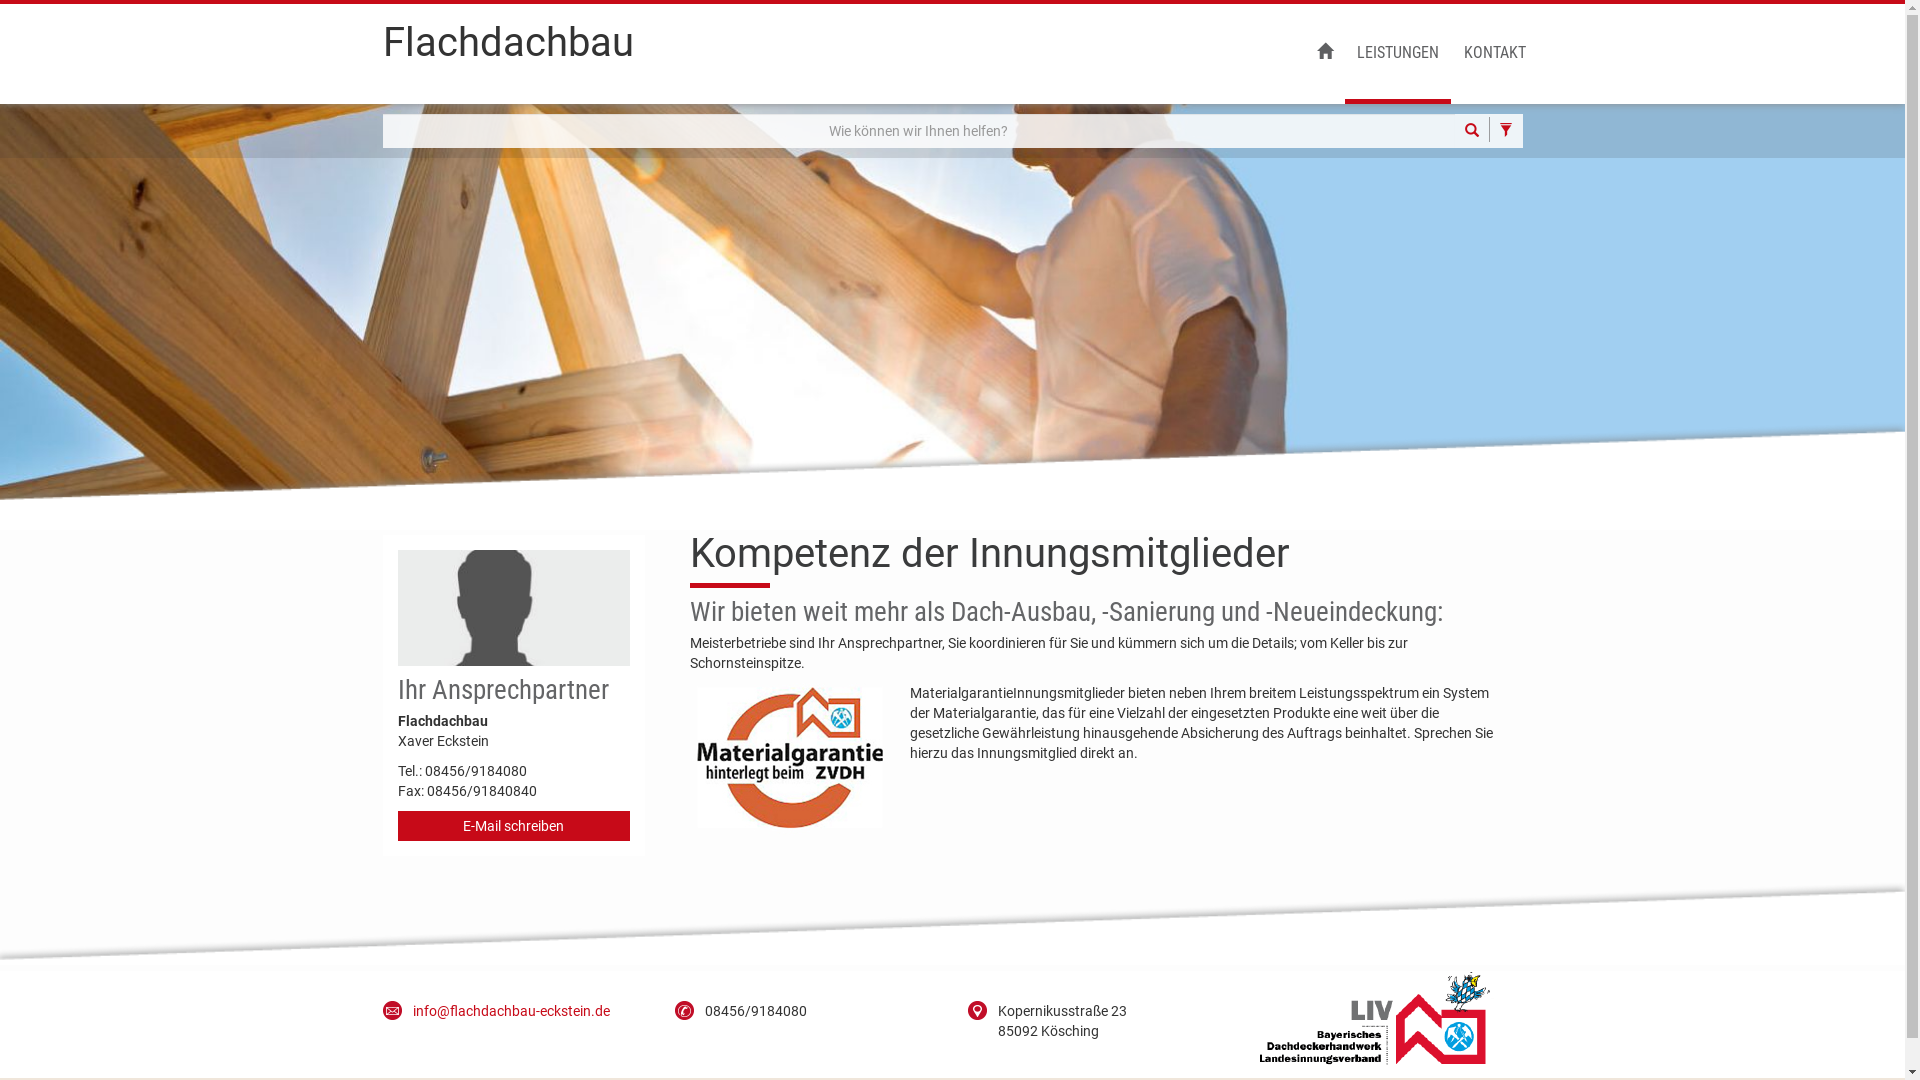 The image size is (1920, 1080). I want to click on LEISTUNGEN, so click(1397, 54).